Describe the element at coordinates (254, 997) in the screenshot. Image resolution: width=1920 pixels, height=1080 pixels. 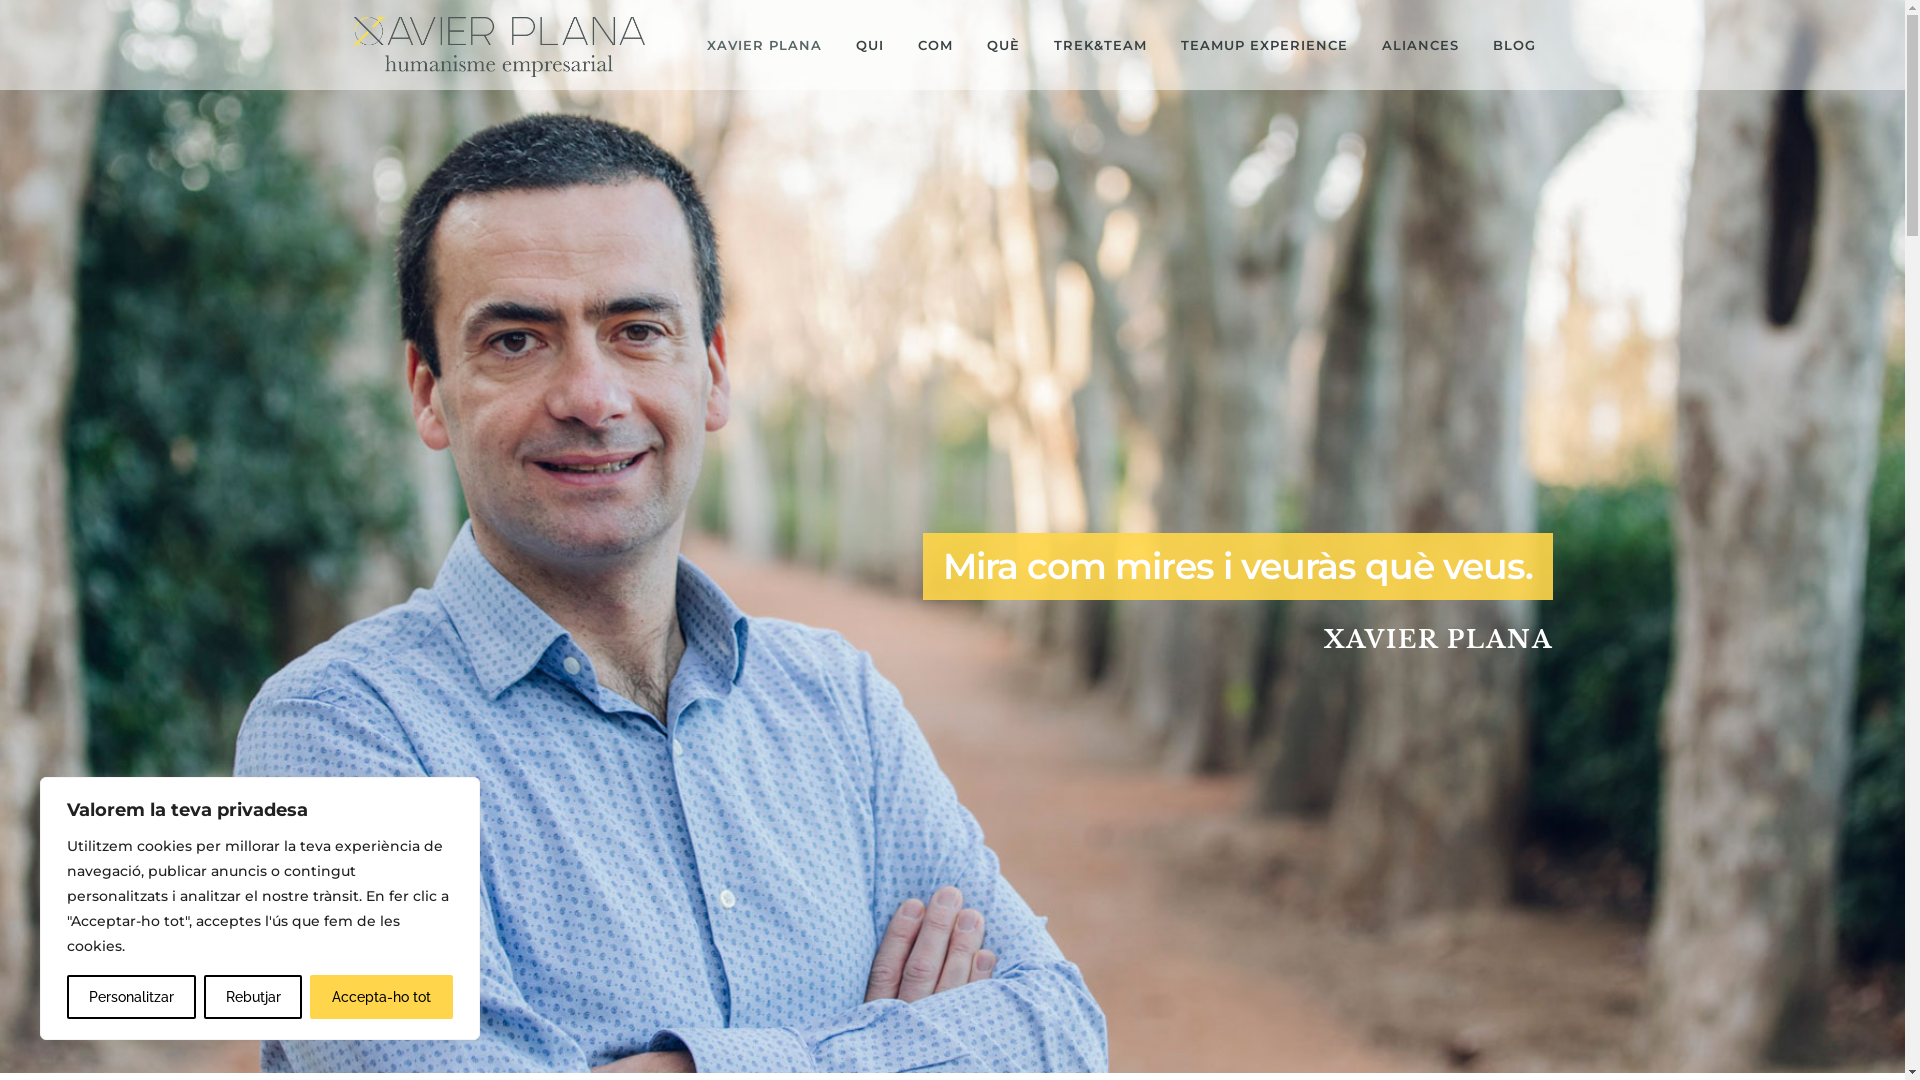
I see `Rebutjar` at that location.